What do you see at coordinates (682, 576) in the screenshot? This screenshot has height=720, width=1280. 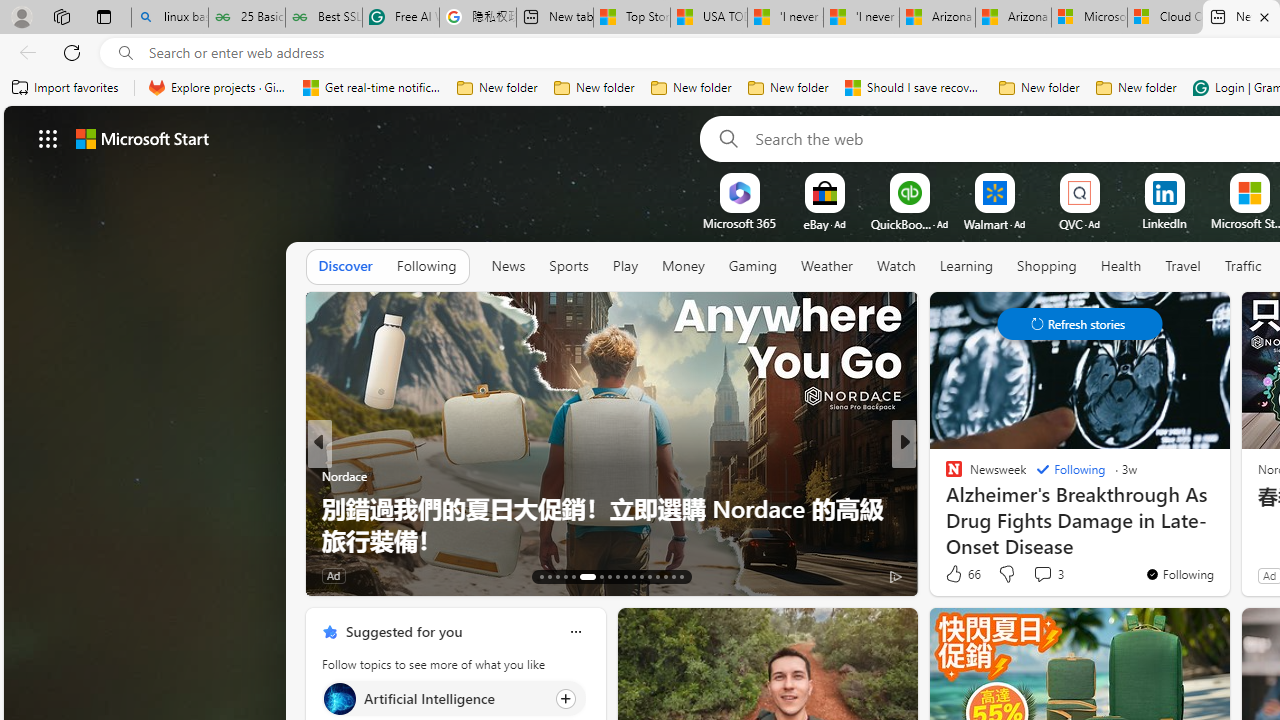 I see `AutomationID: tab-29` at bounding box center [682, 576].